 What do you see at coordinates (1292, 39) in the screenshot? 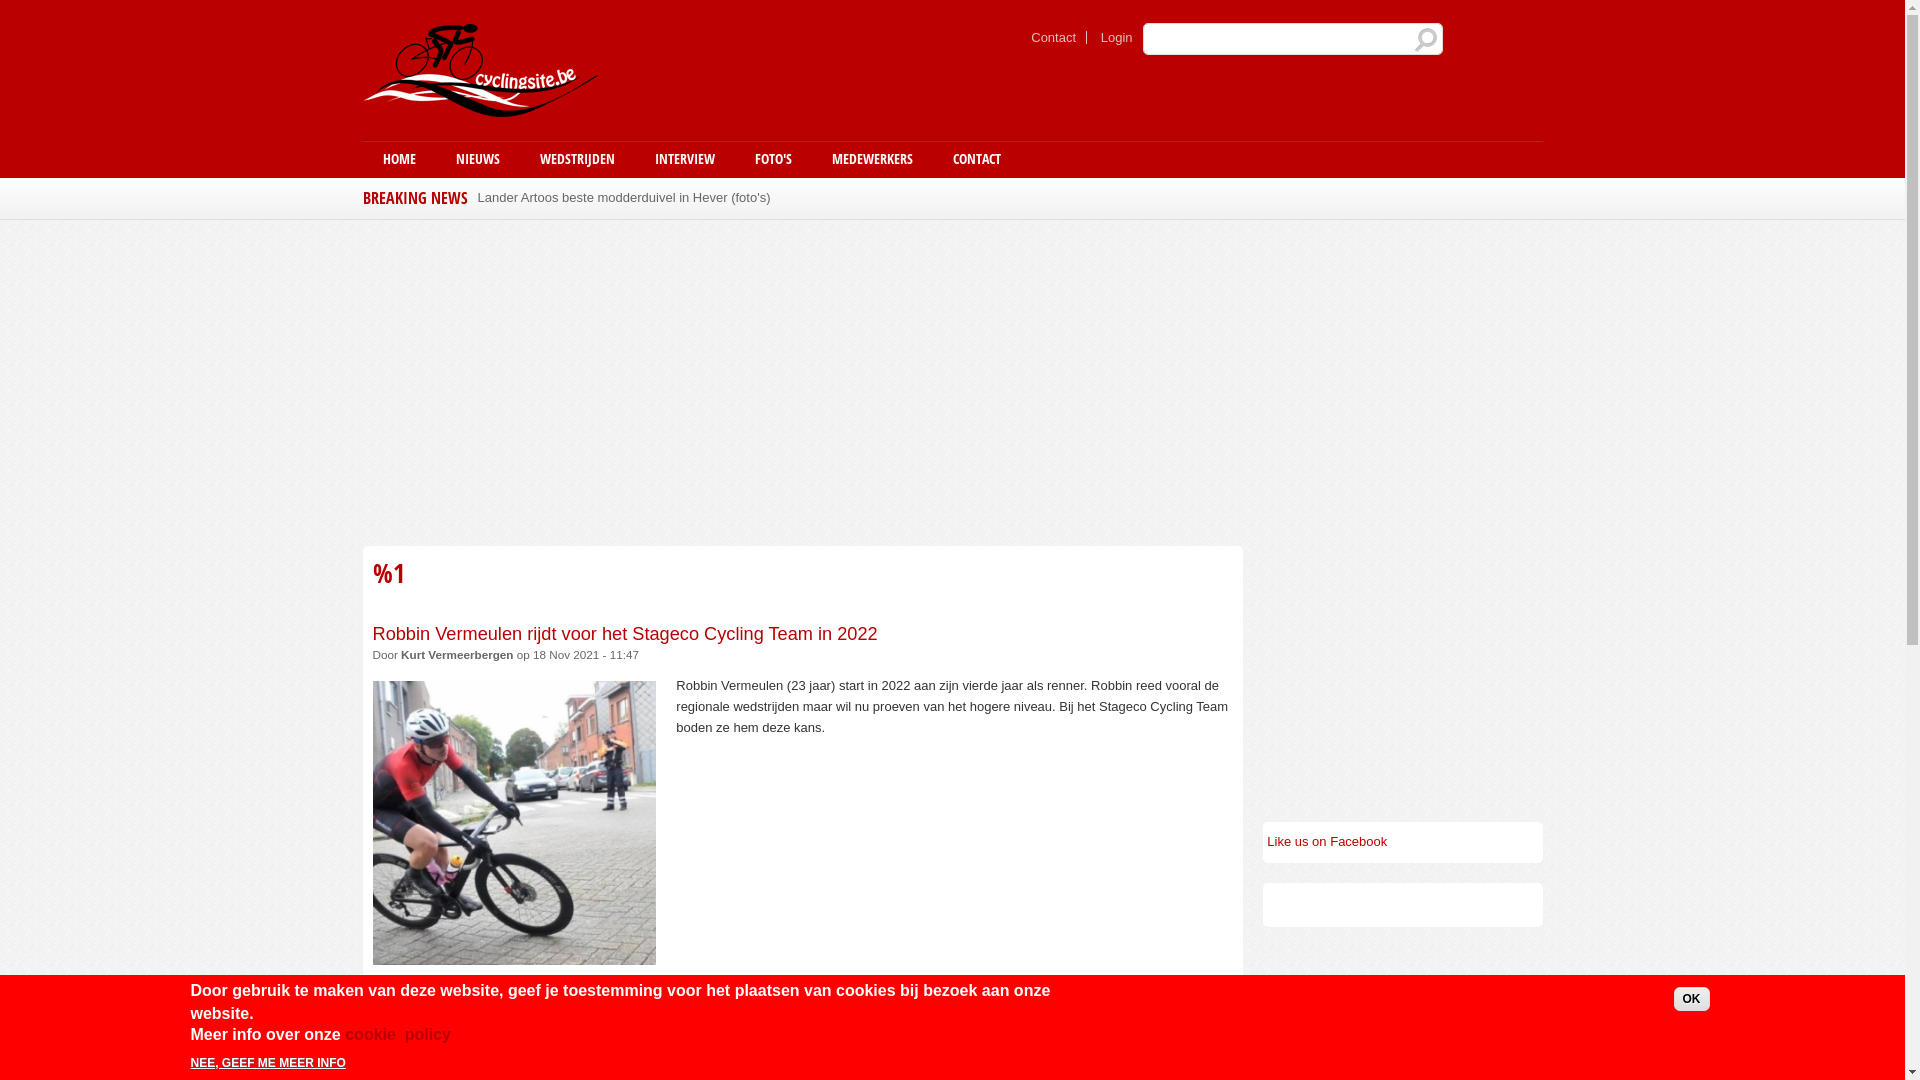
I see `Geef de woorden op waarnaar u wilt zoeken.` at bounding box center [1292, 39].